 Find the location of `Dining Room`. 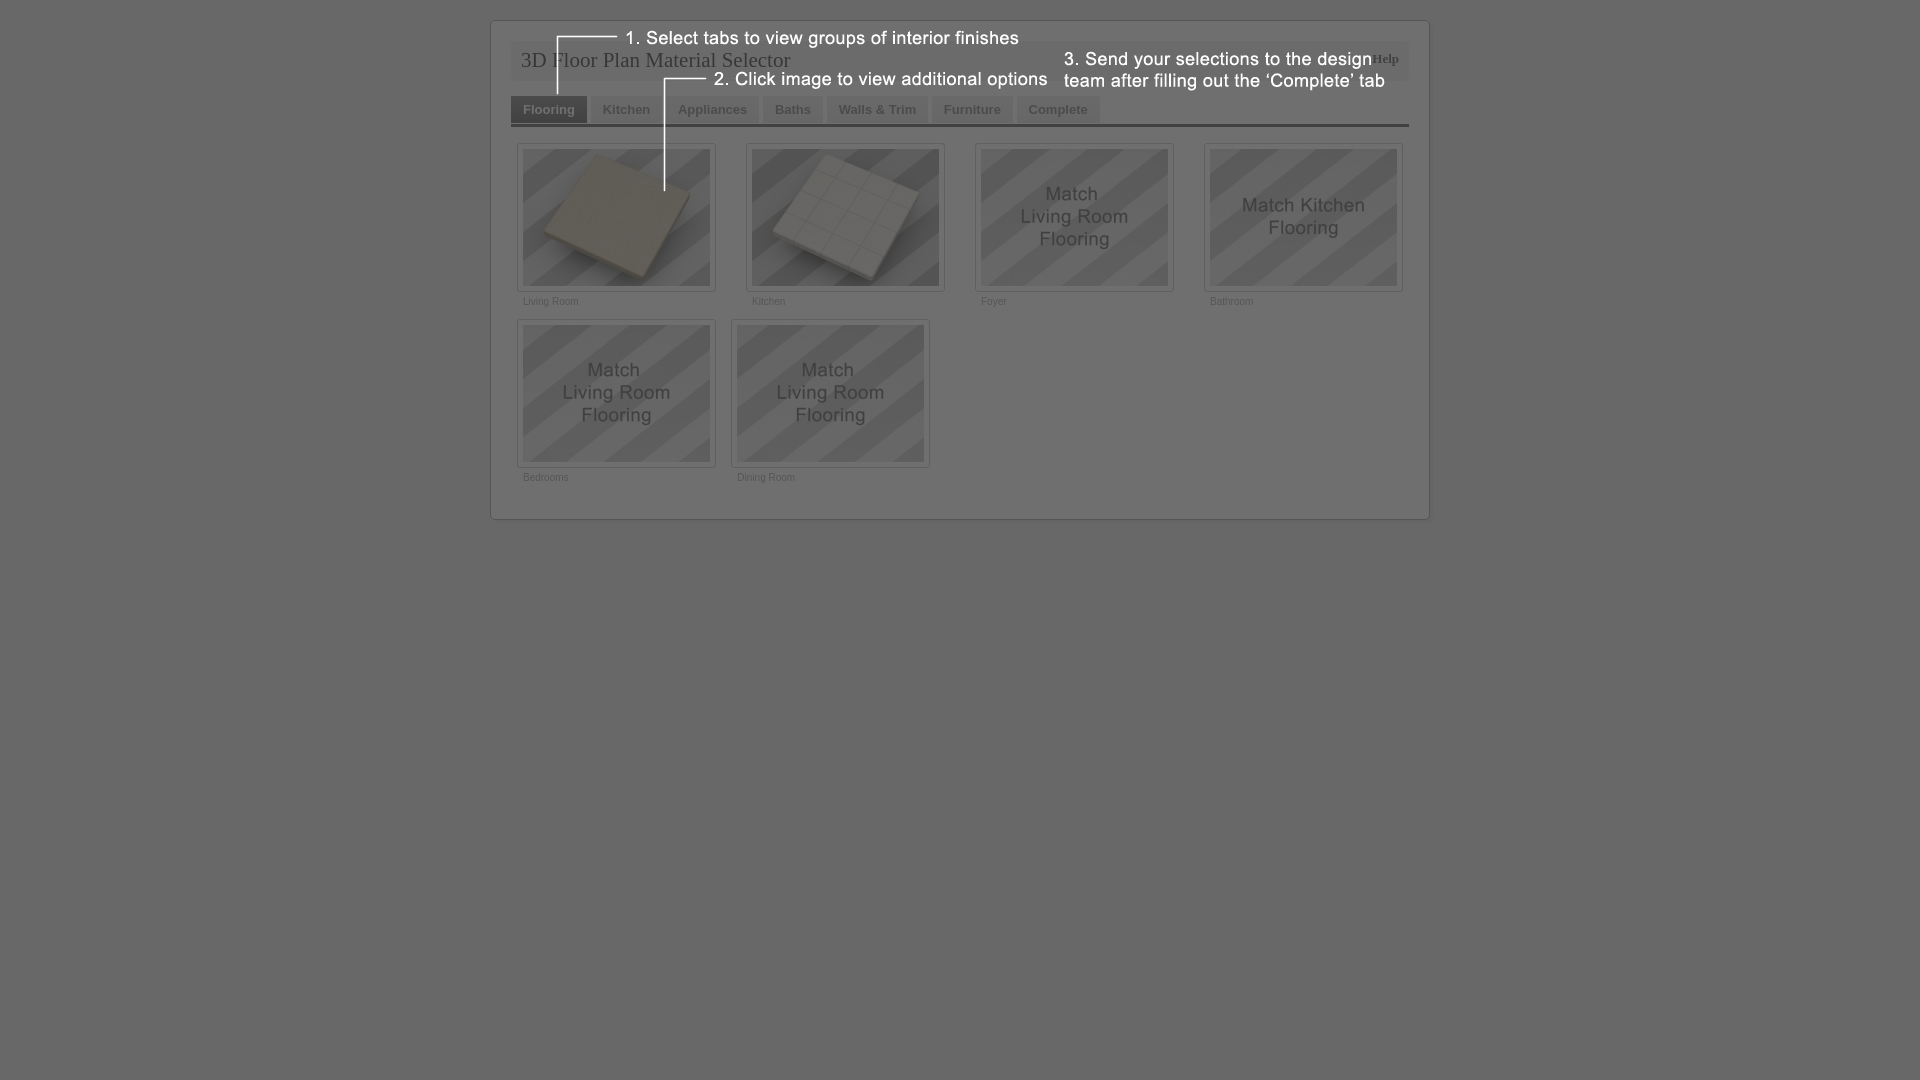

Dining Room is located at coordinates (766, 478).